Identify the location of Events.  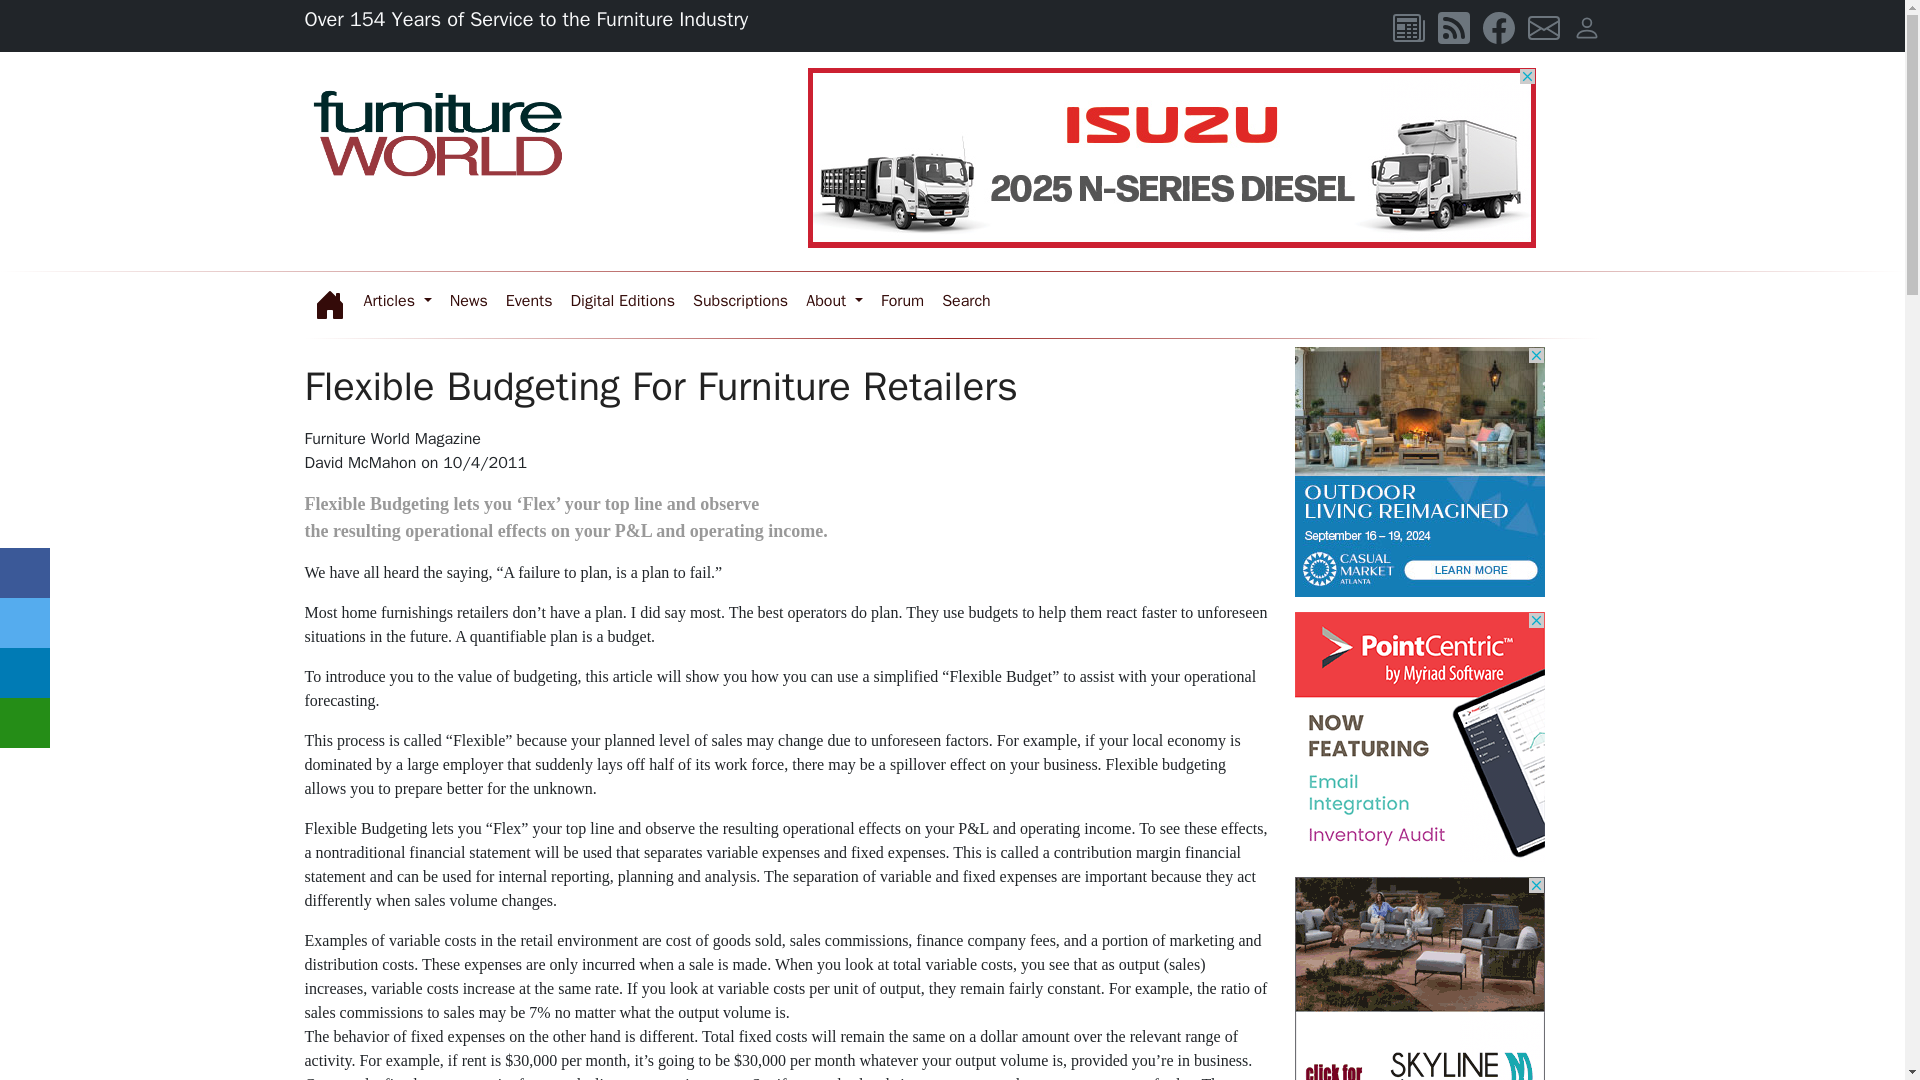
(530, 300).